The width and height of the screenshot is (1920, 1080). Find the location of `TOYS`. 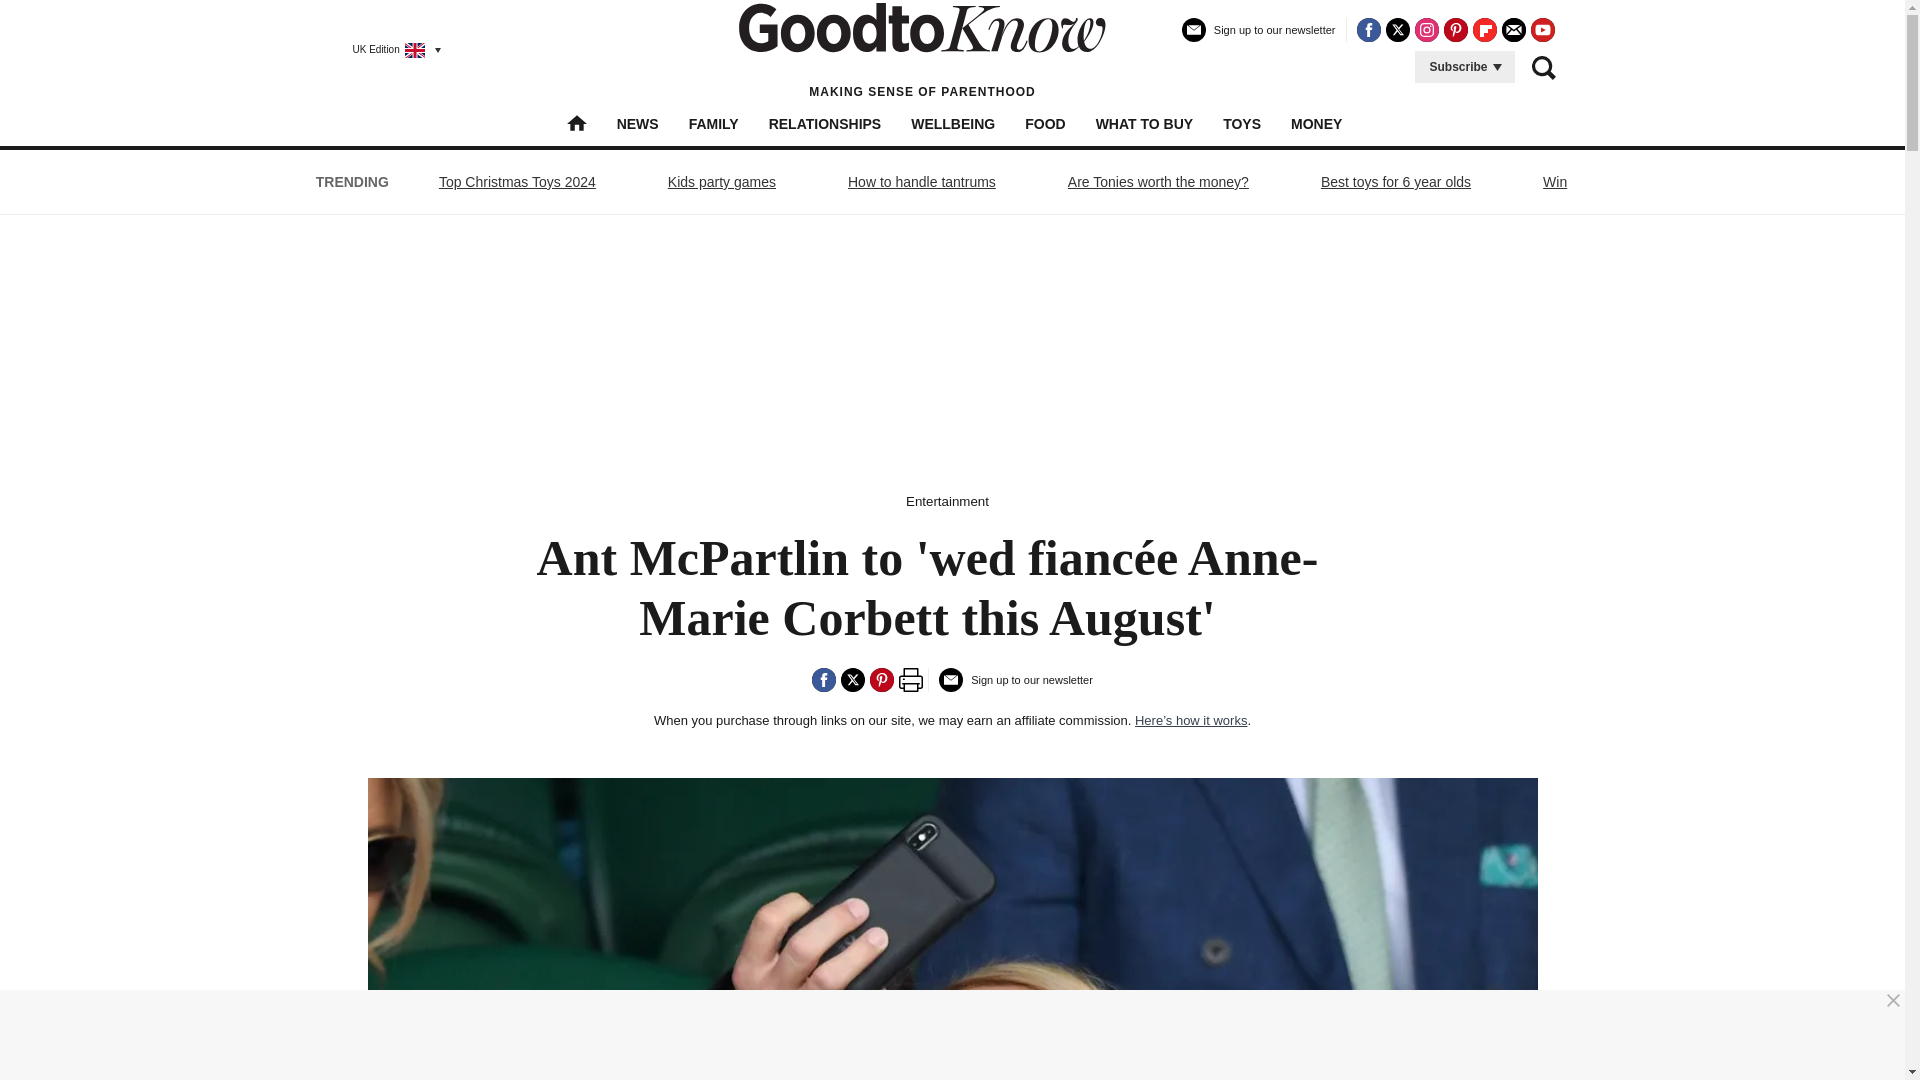

TOYS is located at coordinates (1242, 123).